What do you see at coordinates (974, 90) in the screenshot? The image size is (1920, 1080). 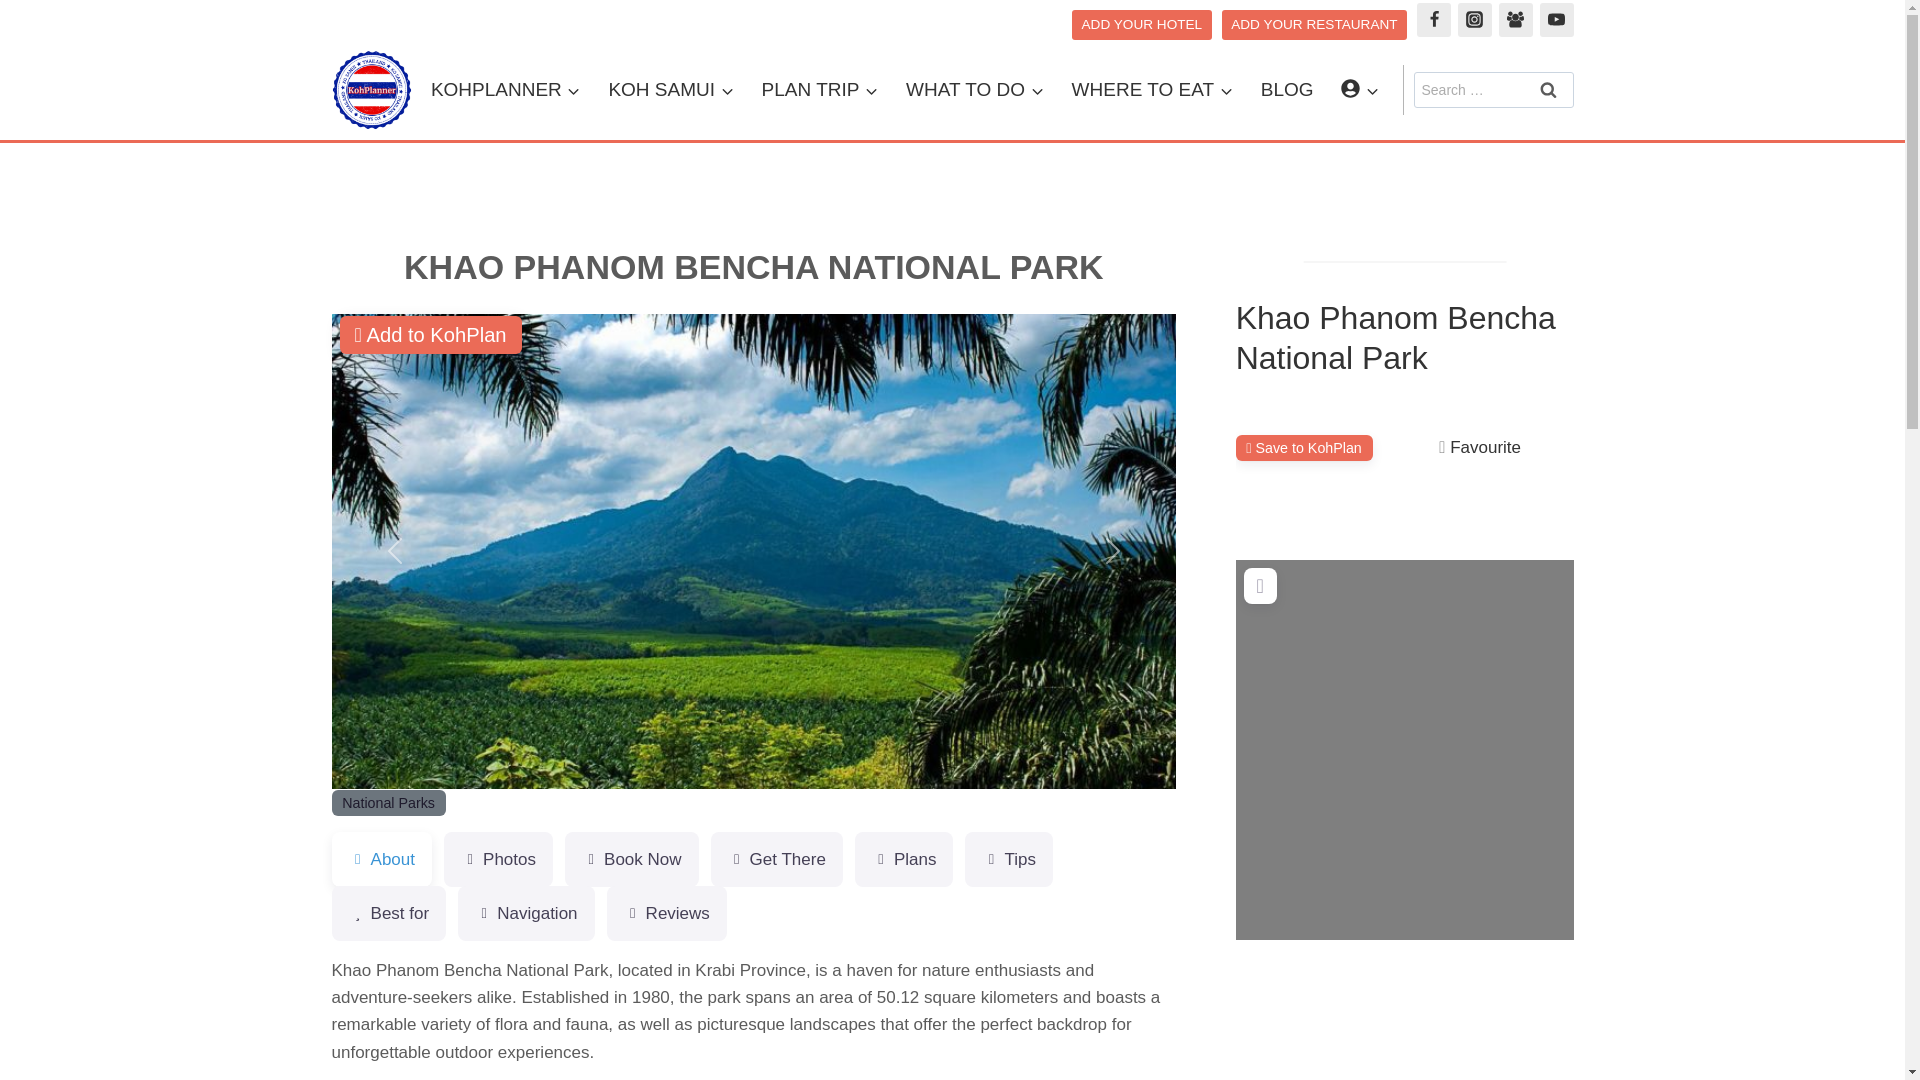 I see `WHAT TO DO` at bounding box center [974, 90].